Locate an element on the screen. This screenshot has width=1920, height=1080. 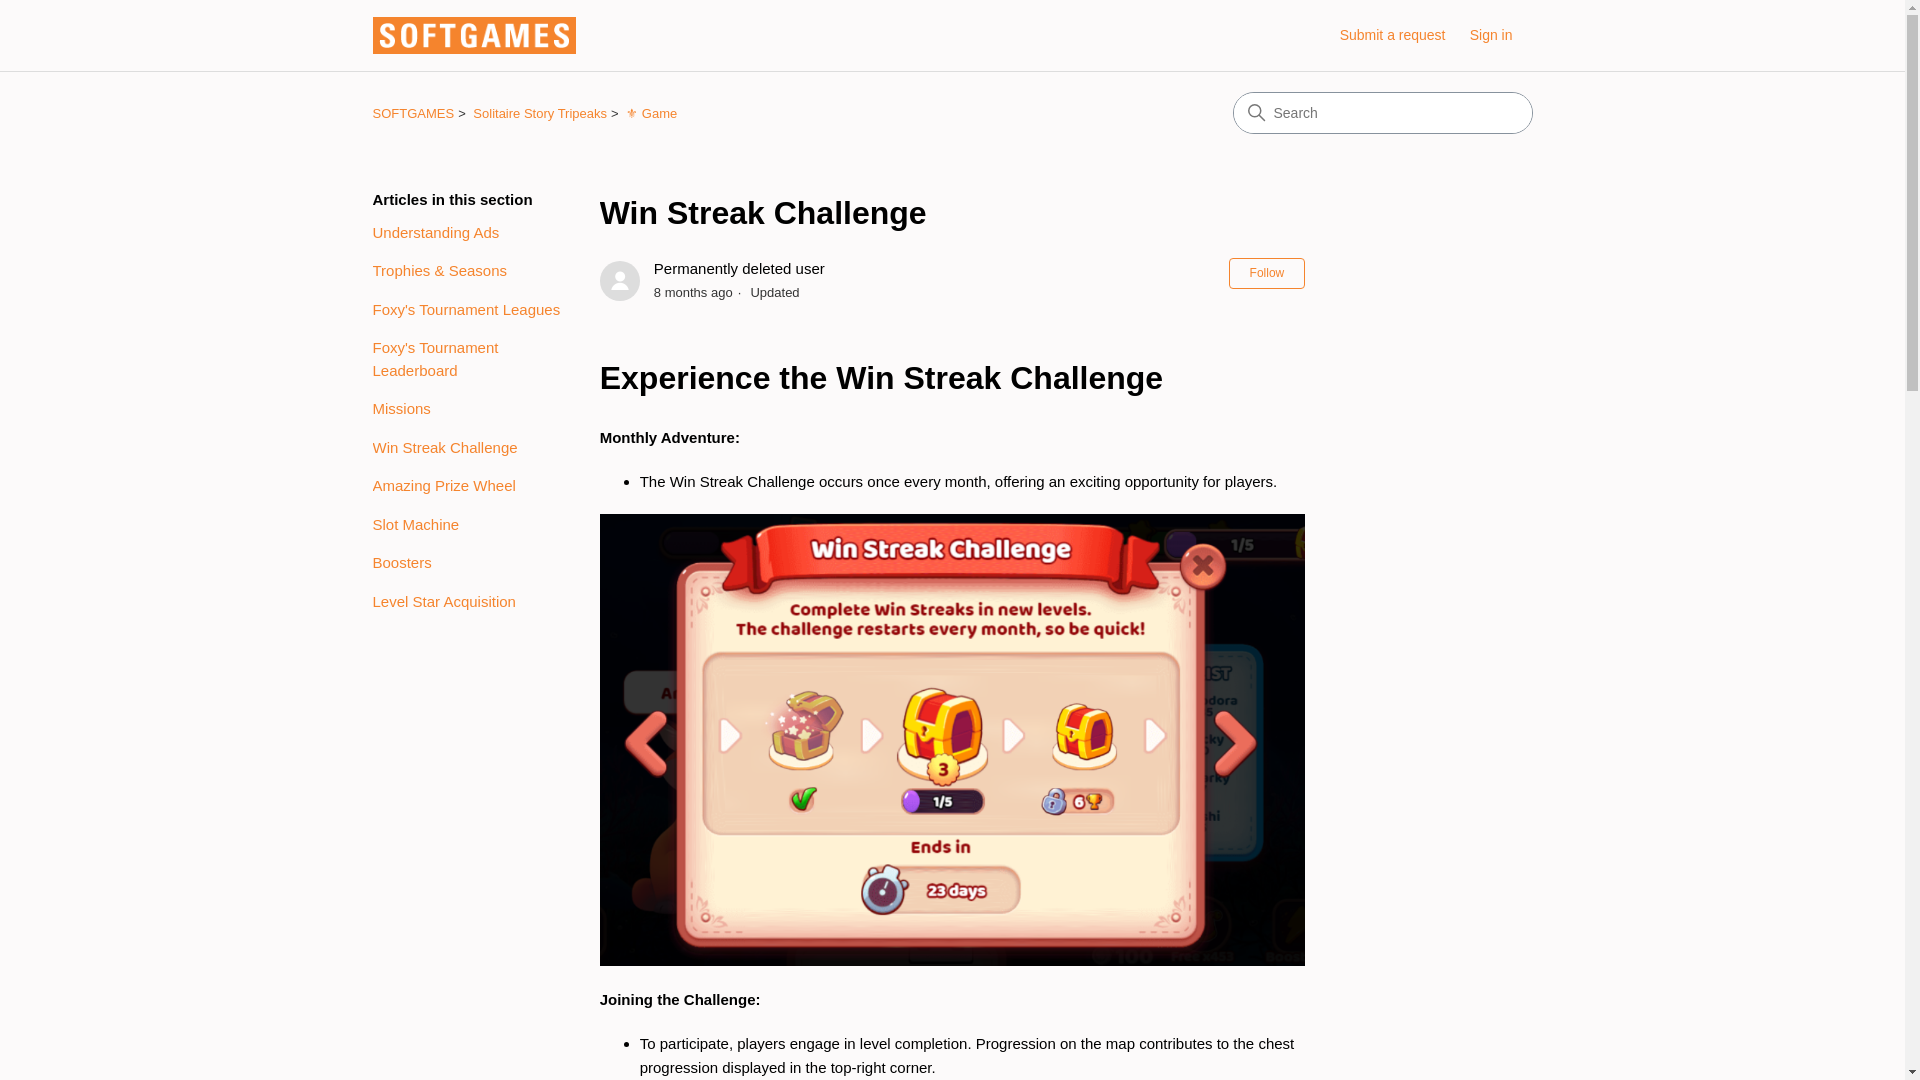
Sign in is located at coordinates (1501, 35).